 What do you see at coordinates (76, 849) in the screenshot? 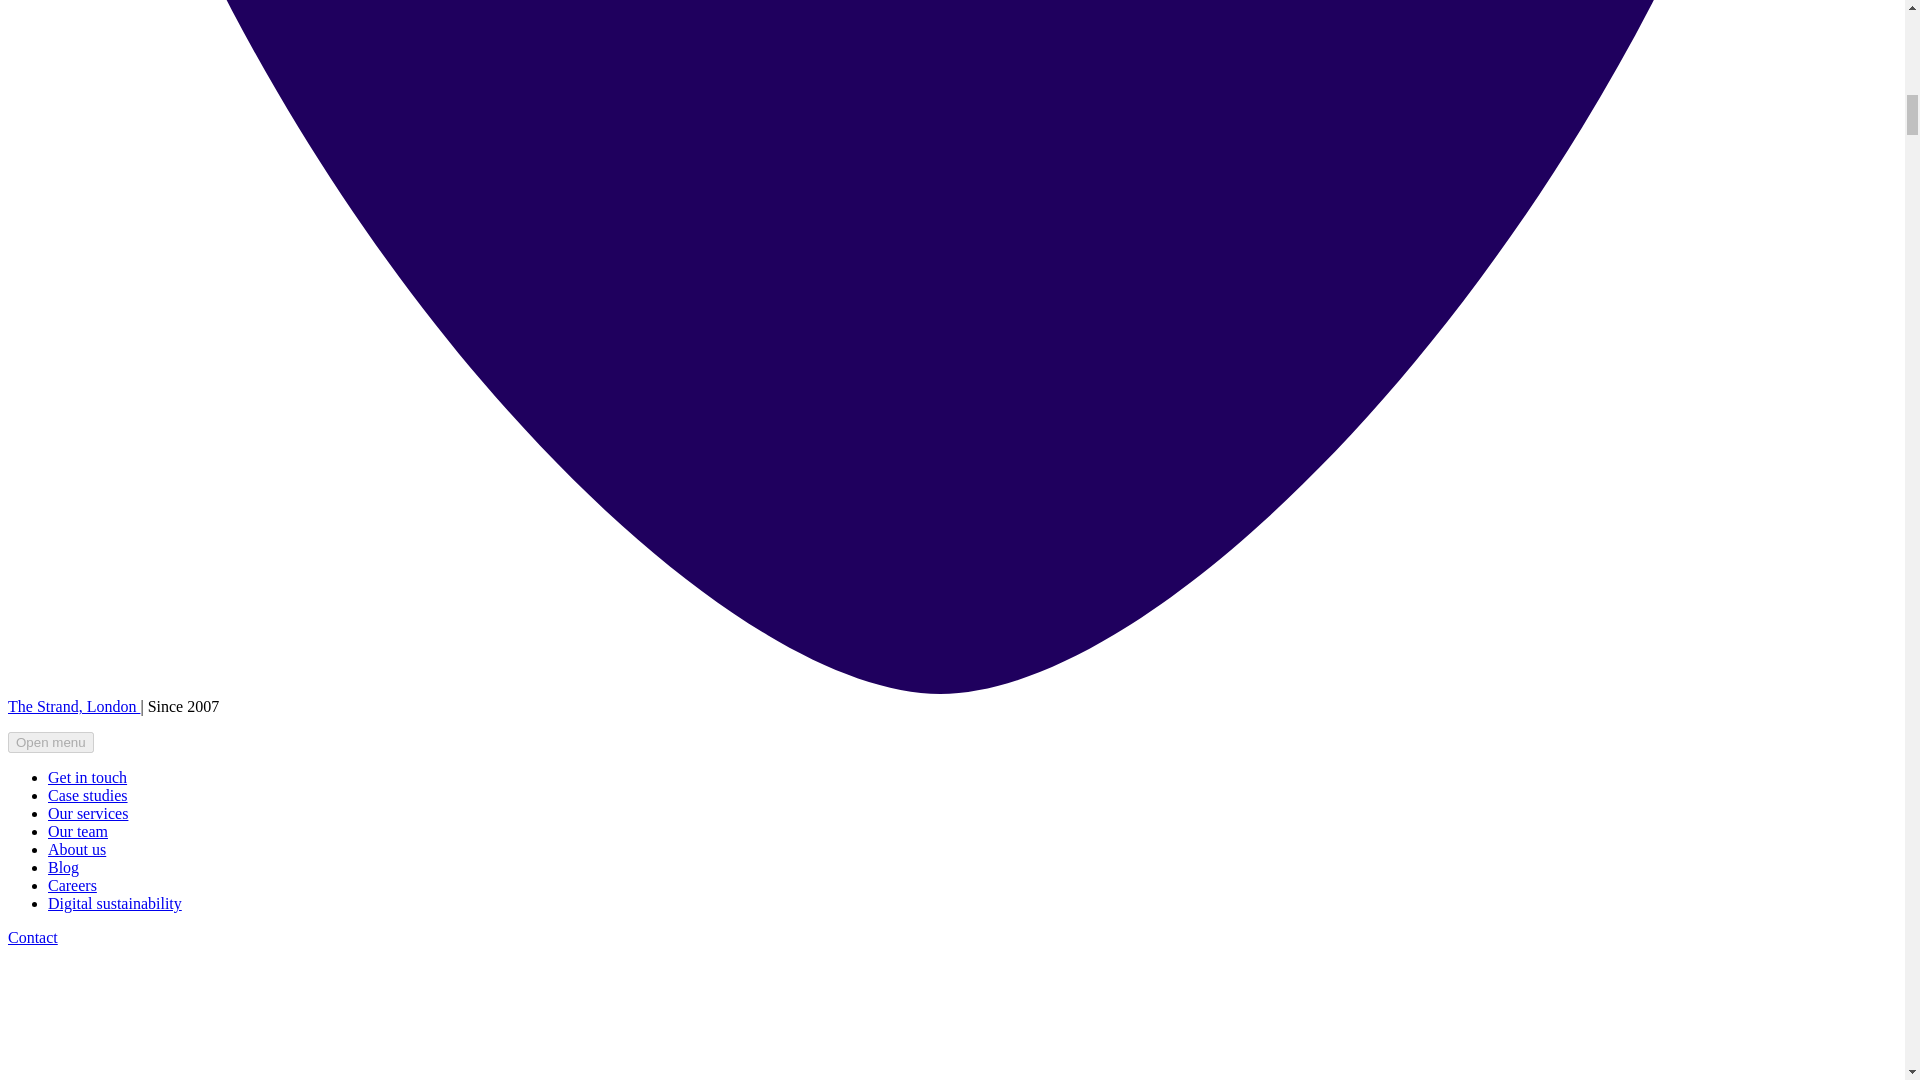
I see `About us` at bounding box center [76, 849].